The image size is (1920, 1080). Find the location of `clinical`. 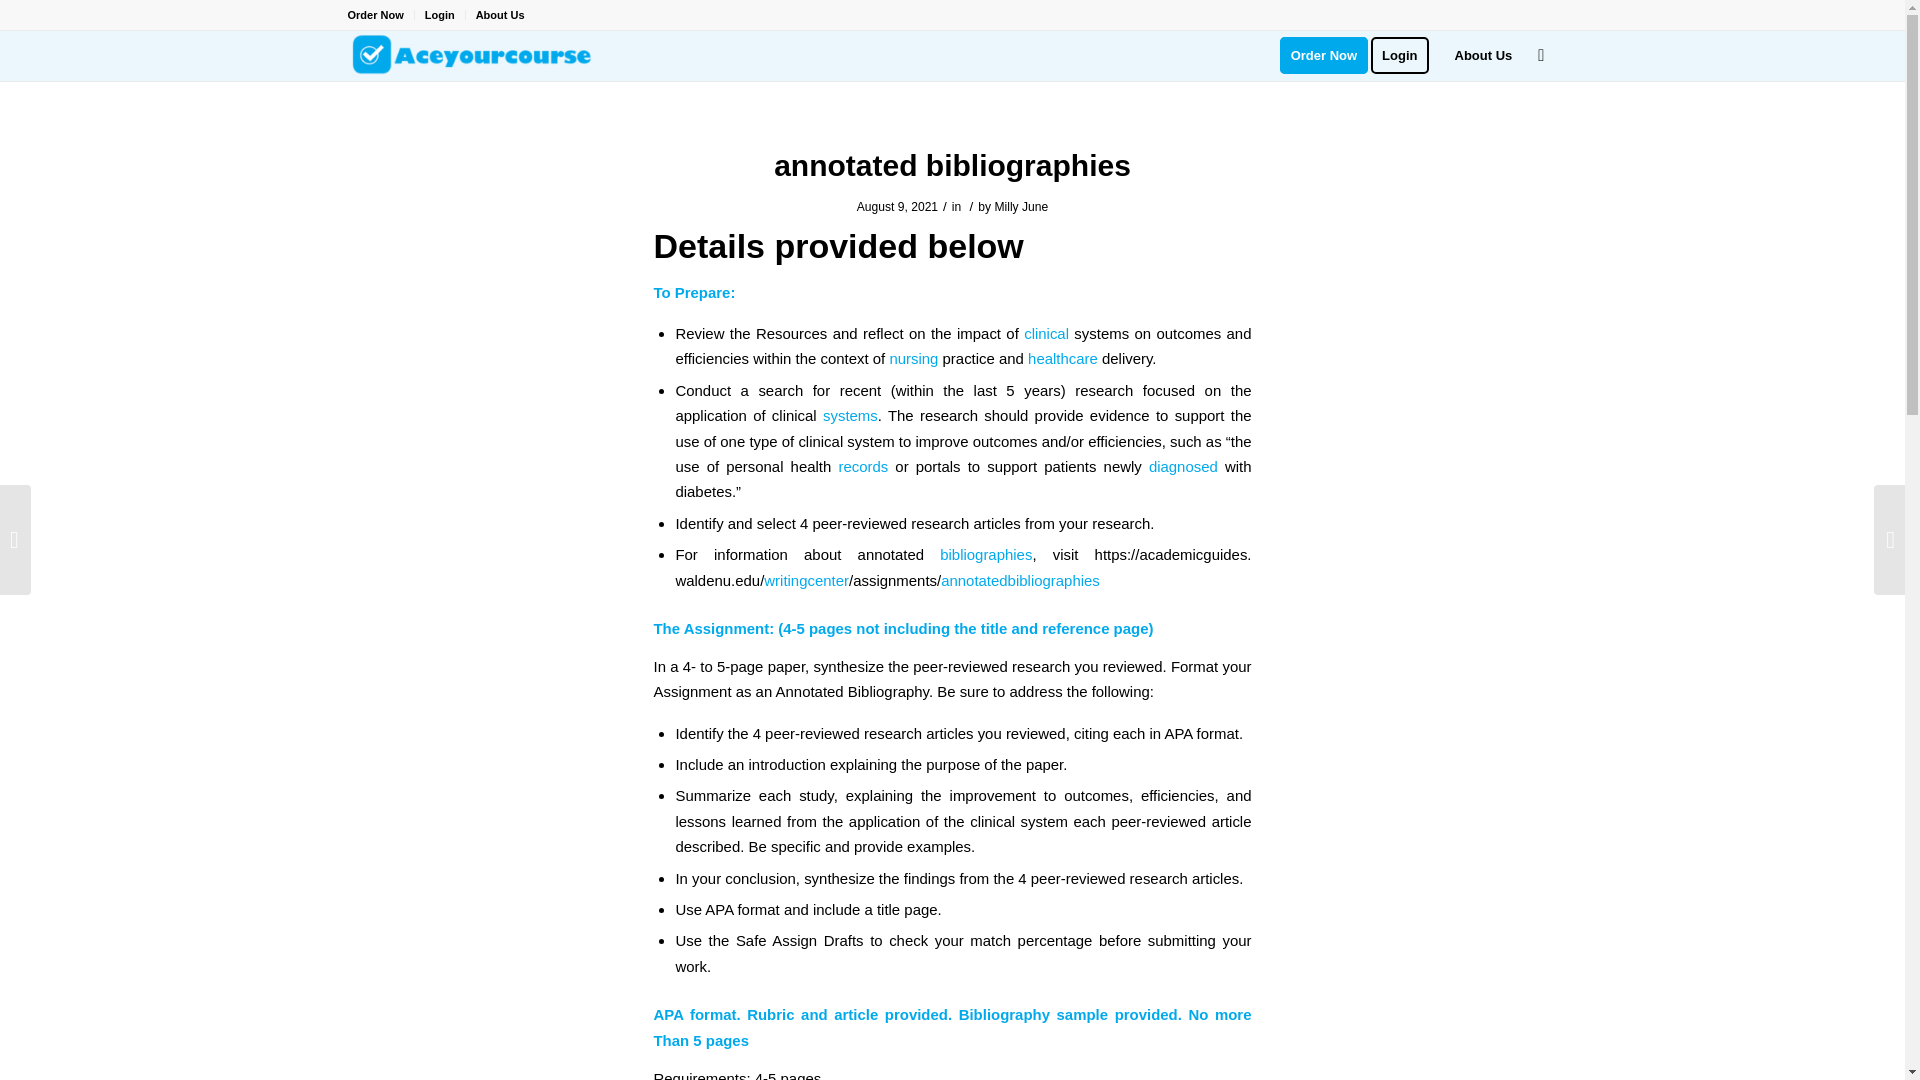

clinical is located at coordinates (1046, 334).